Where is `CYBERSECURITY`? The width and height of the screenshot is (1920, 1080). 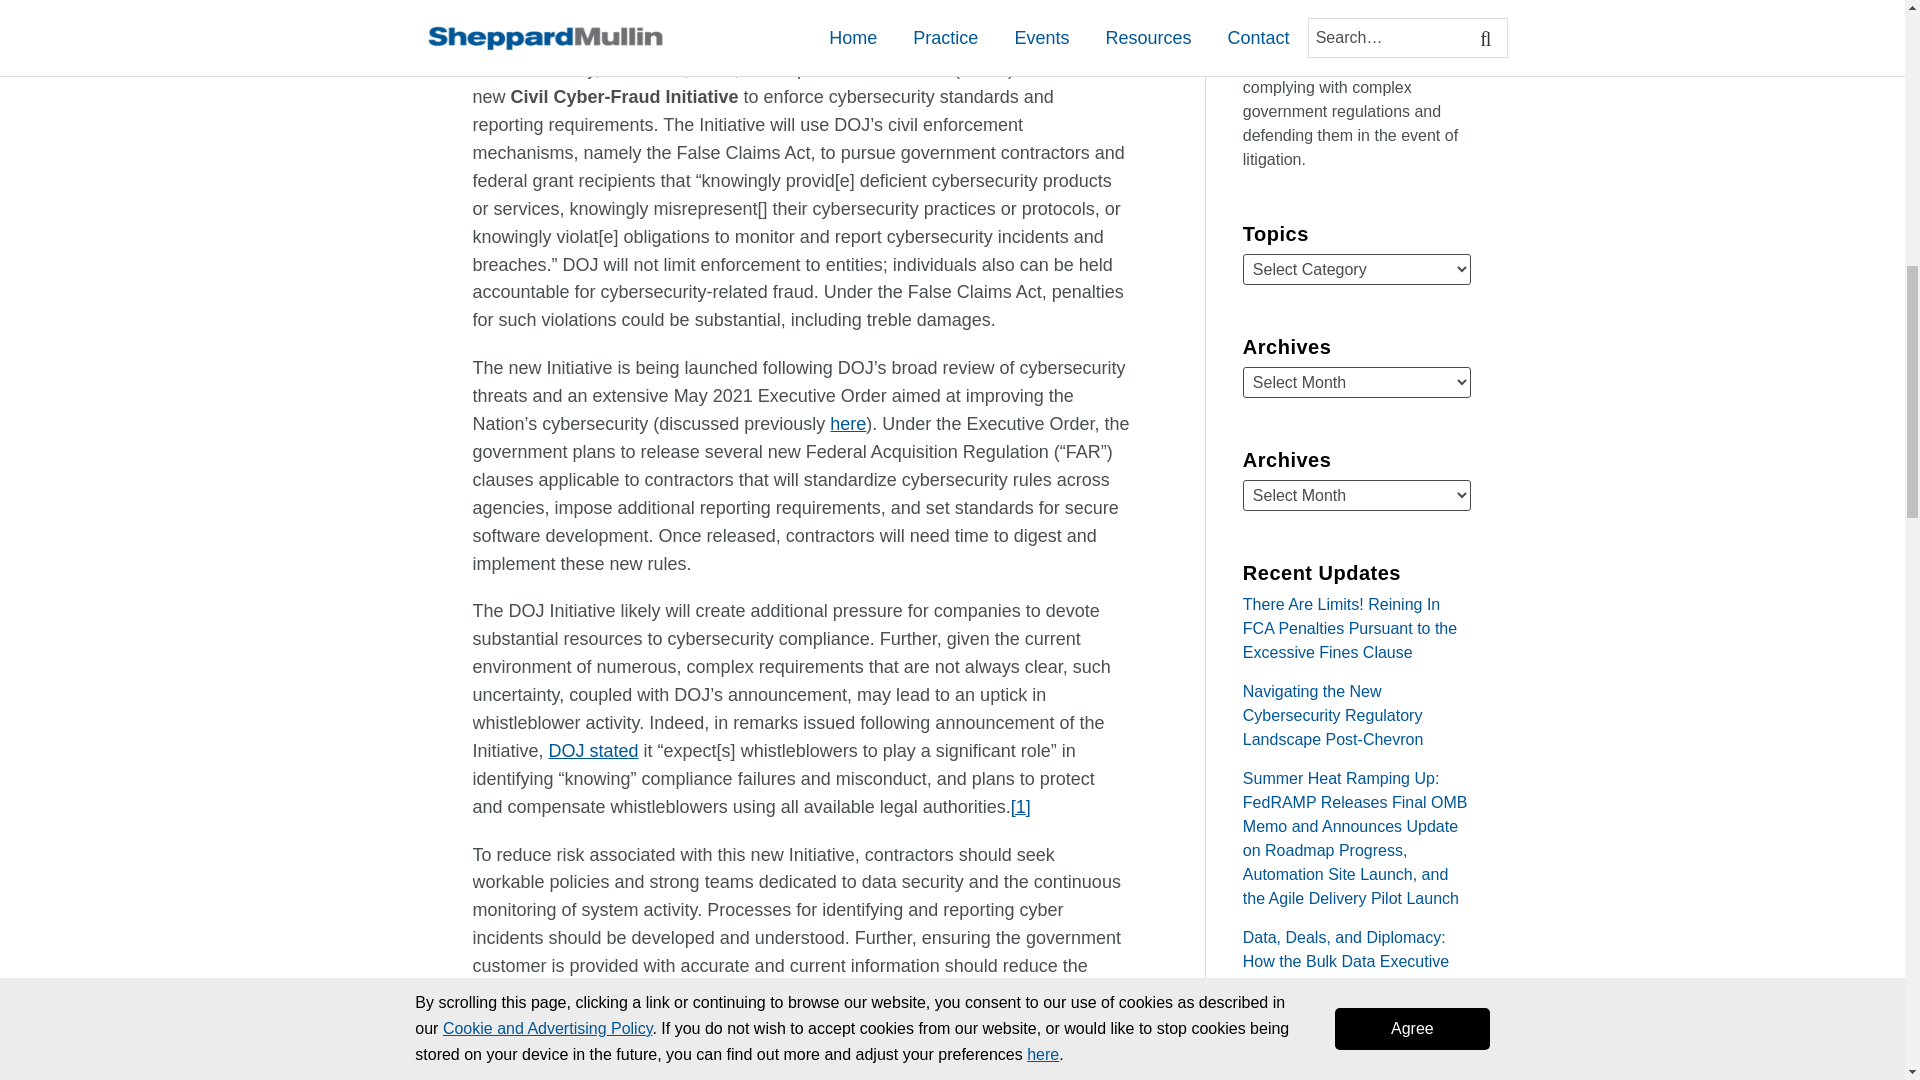 CYBERSECURITY is located at coordinates (600, 28).